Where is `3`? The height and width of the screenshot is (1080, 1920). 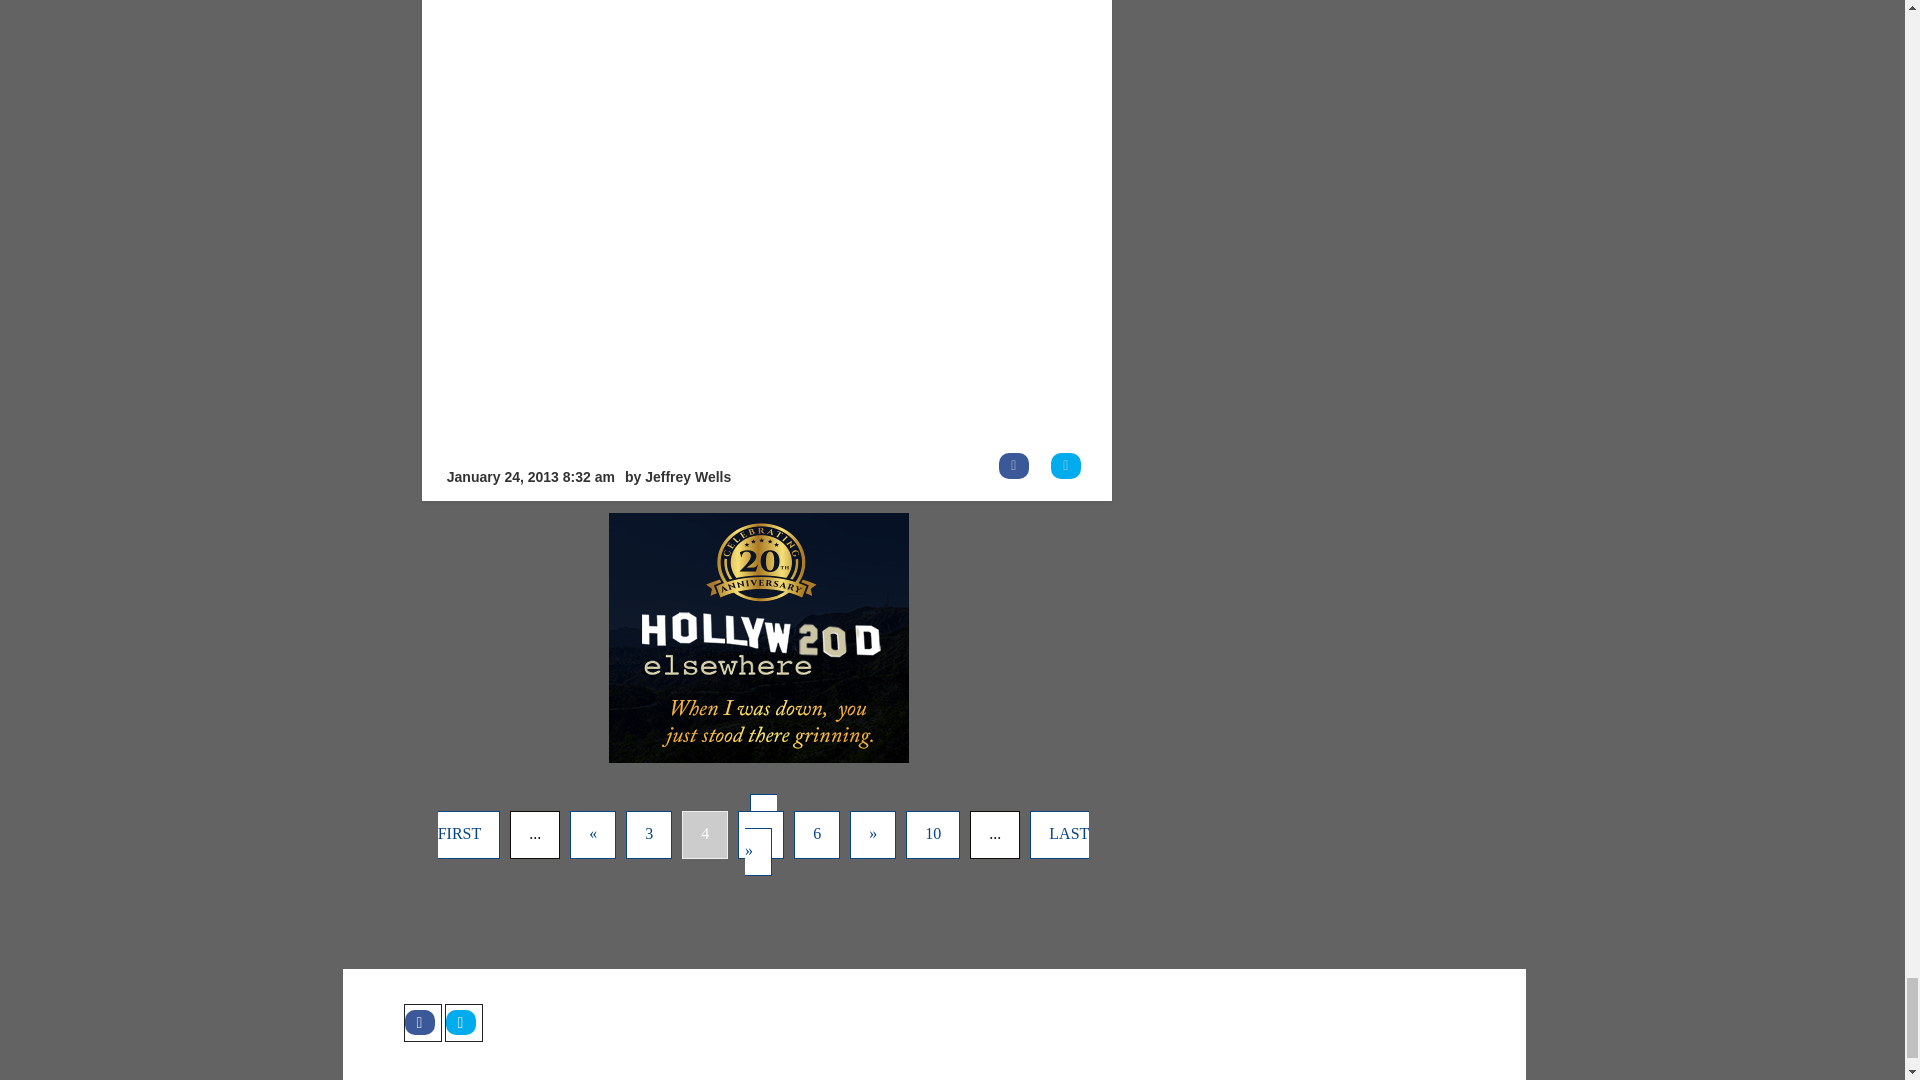 3 is located at coordinates (648, 834).